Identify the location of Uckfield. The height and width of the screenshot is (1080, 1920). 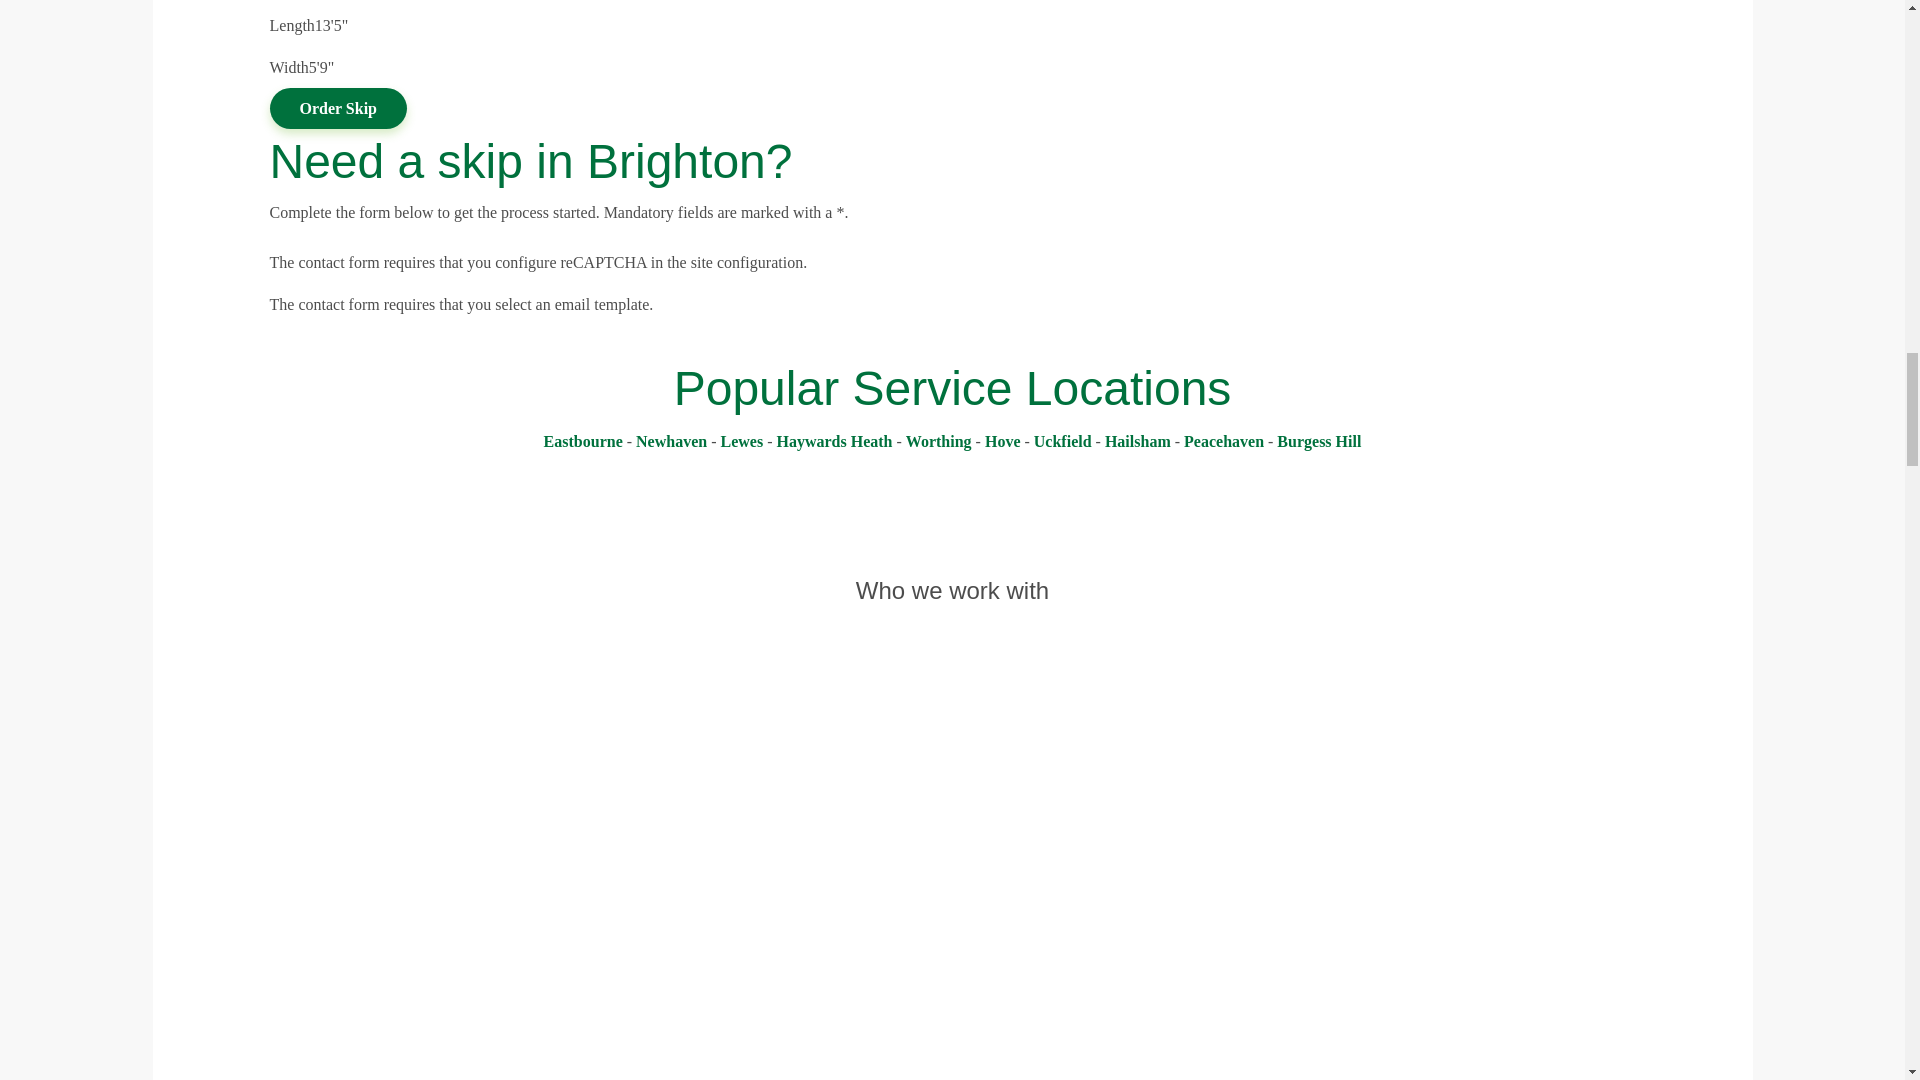
(1063, 442).